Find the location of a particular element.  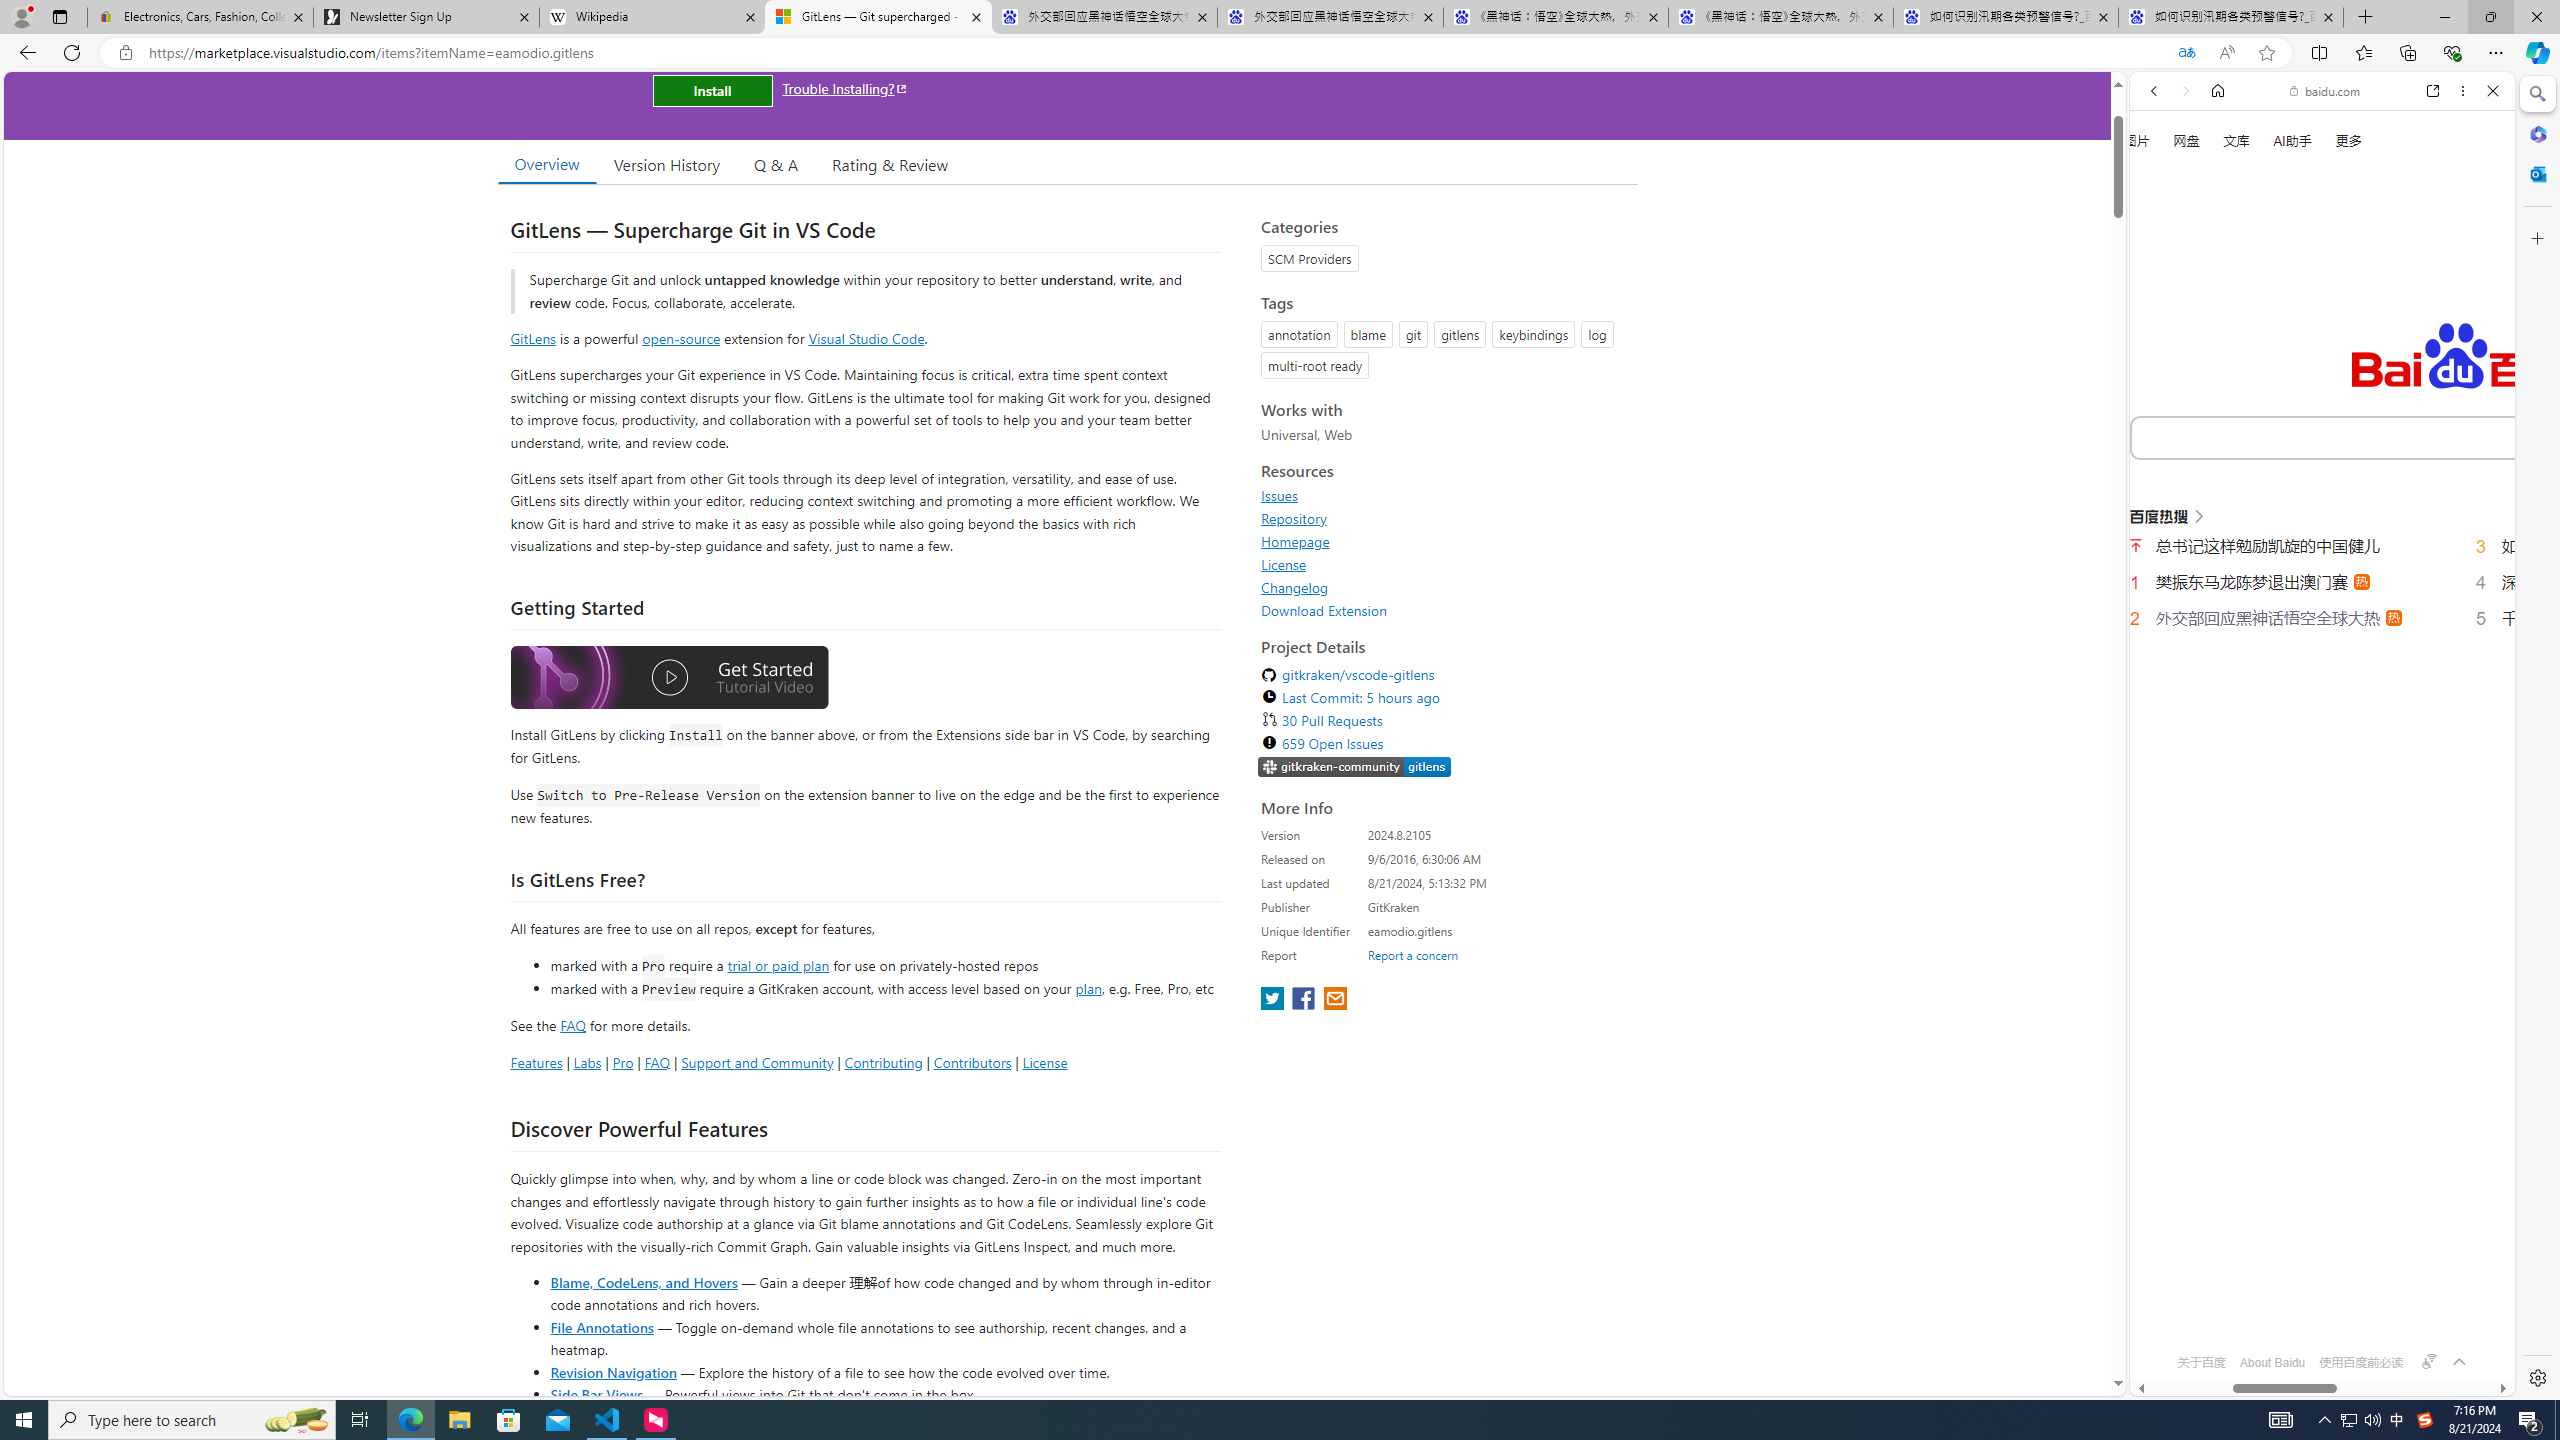

File Annotations is located at coordinates (601, 1326).